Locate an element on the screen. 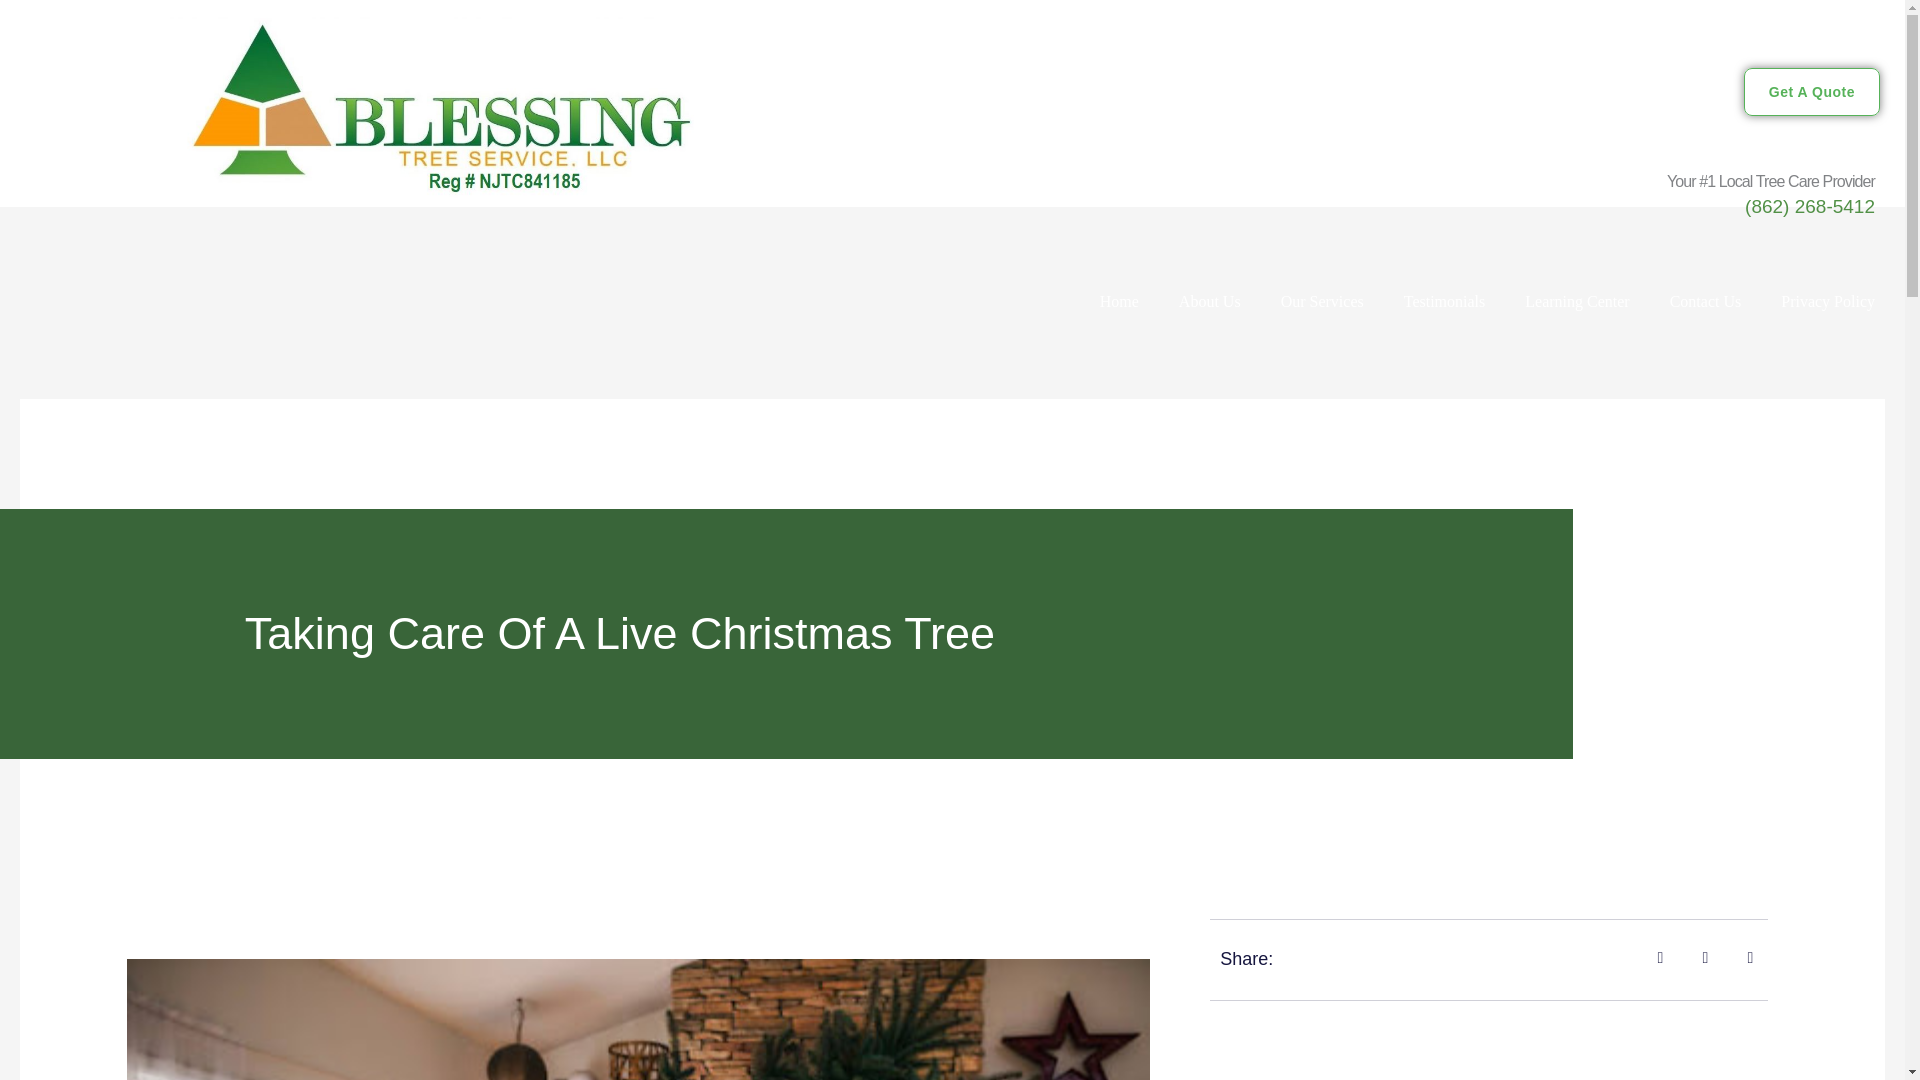  Contact Us is located at coordinates (1706, 302).